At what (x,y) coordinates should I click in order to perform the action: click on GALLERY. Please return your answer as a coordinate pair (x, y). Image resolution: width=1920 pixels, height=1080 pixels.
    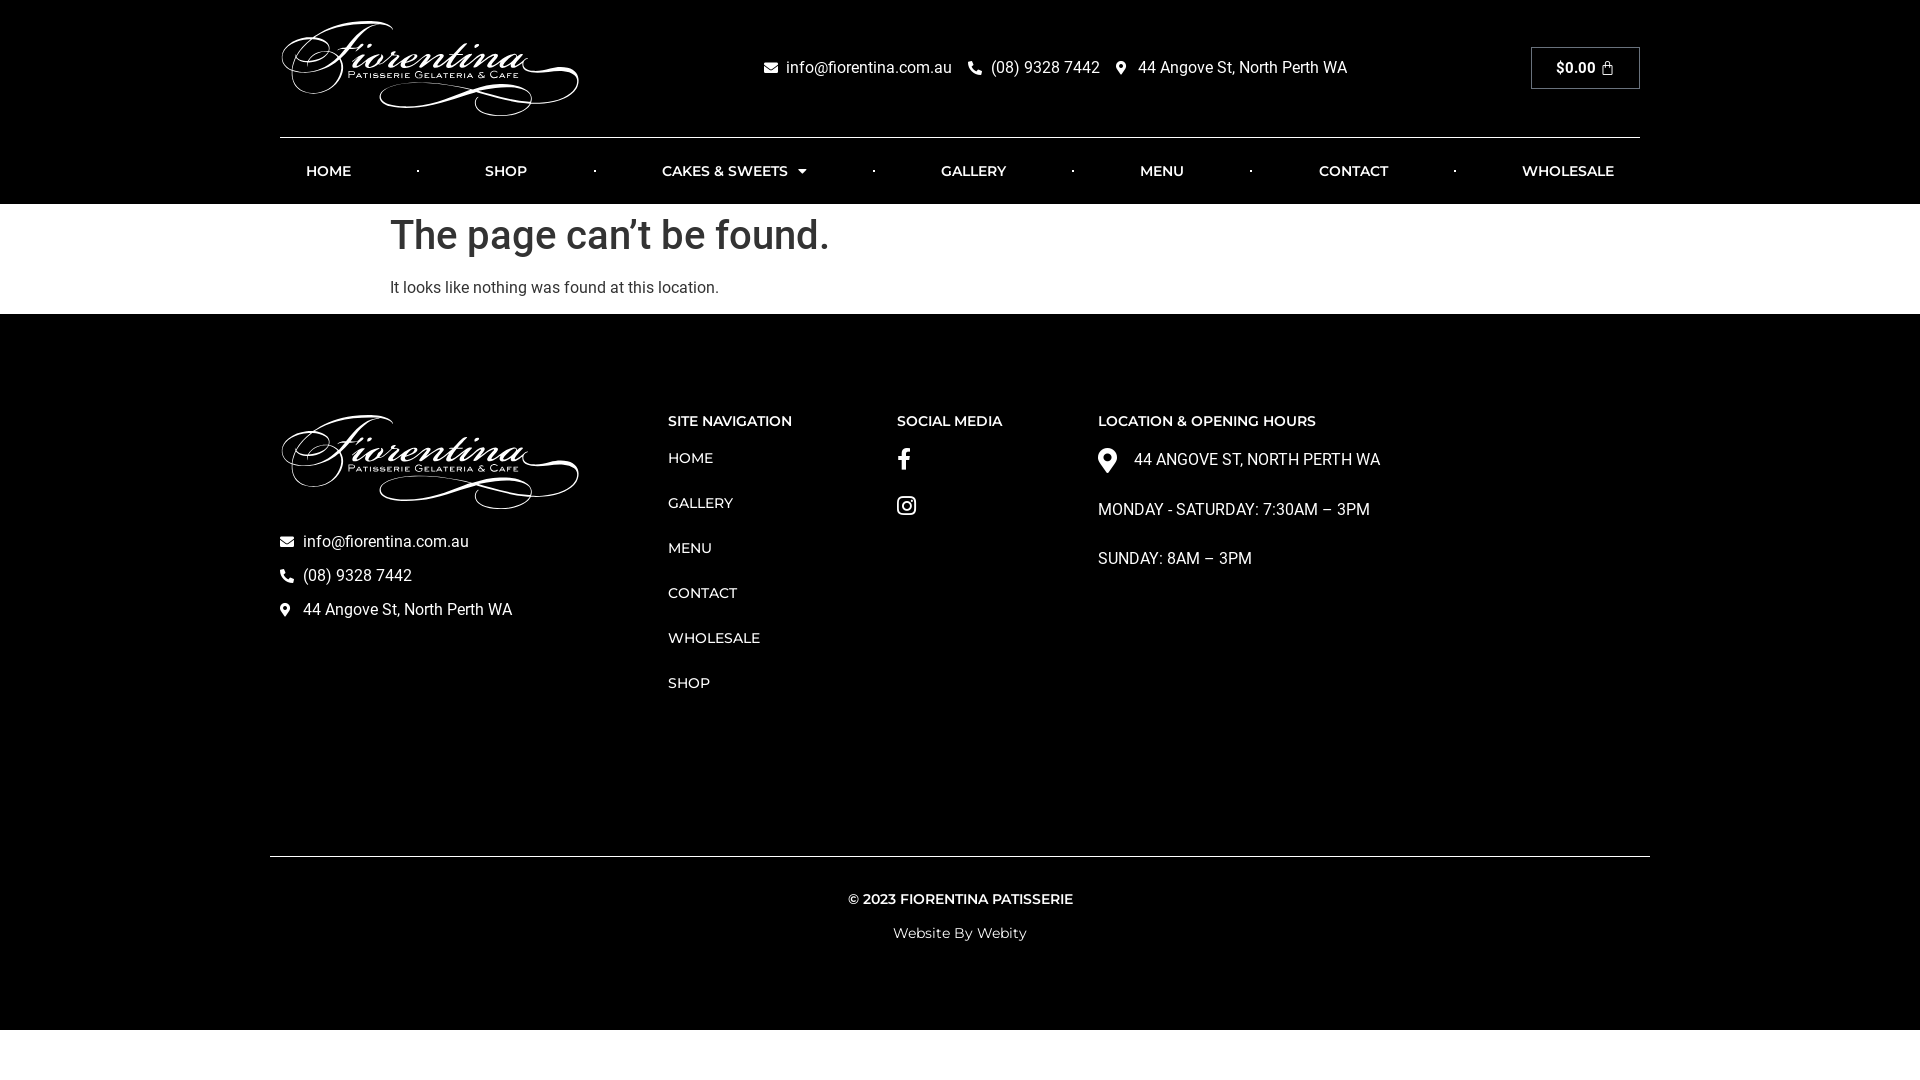
    Looking at the image, I should click on (974, 171).